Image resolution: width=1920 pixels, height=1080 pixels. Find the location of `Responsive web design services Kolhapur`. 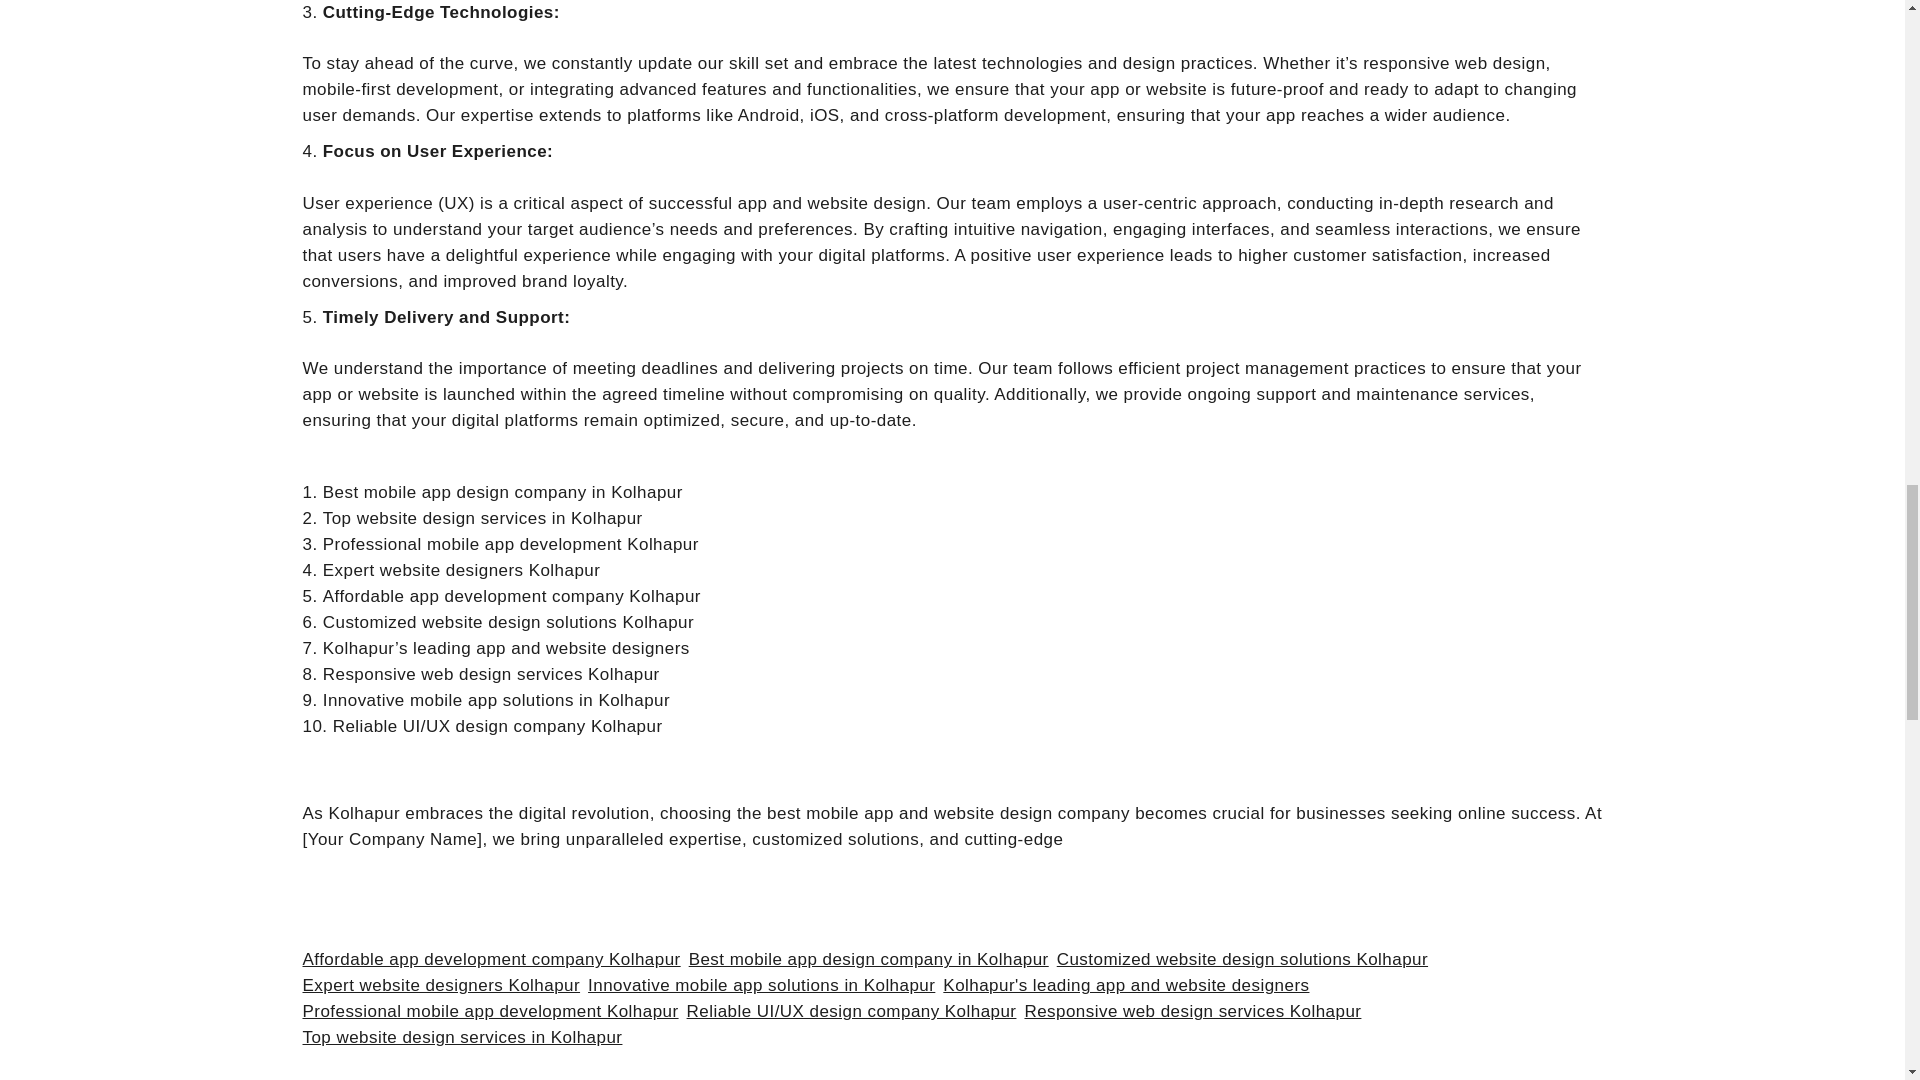

Responsive web design services Kolhapur is located at coordinates (1192, 1012).